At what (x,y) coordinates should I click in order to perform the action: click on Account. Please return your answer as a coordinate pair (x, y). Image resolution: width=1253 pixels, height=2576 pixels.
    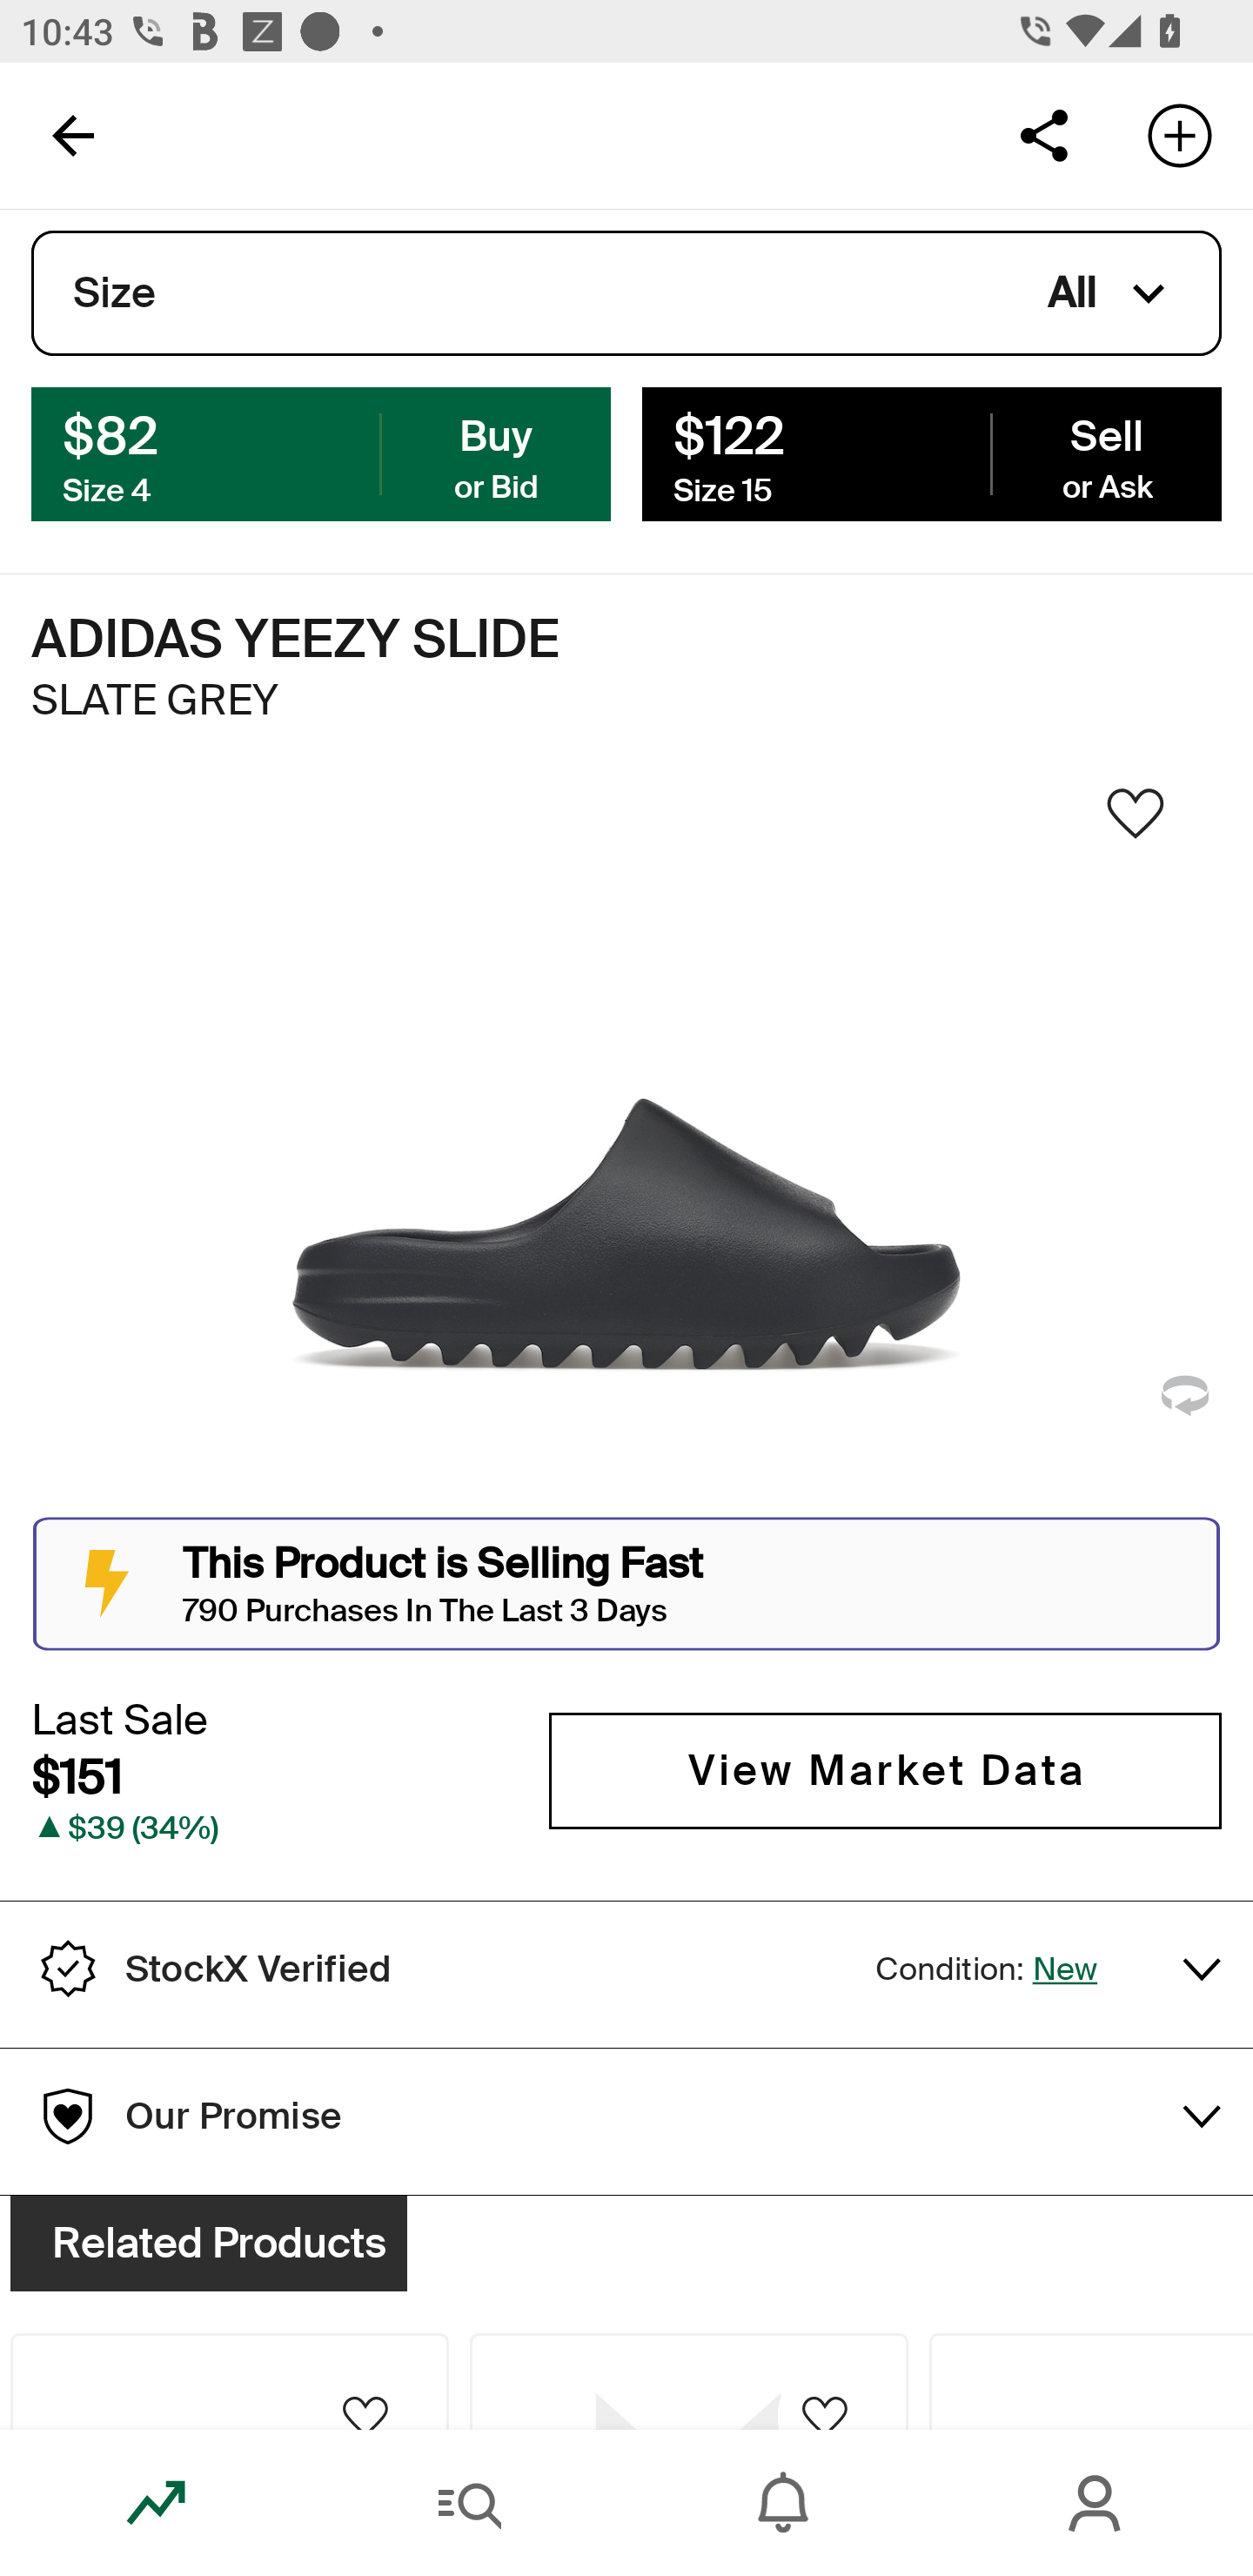
    Looking at the image, I should click on (1096, 2503).